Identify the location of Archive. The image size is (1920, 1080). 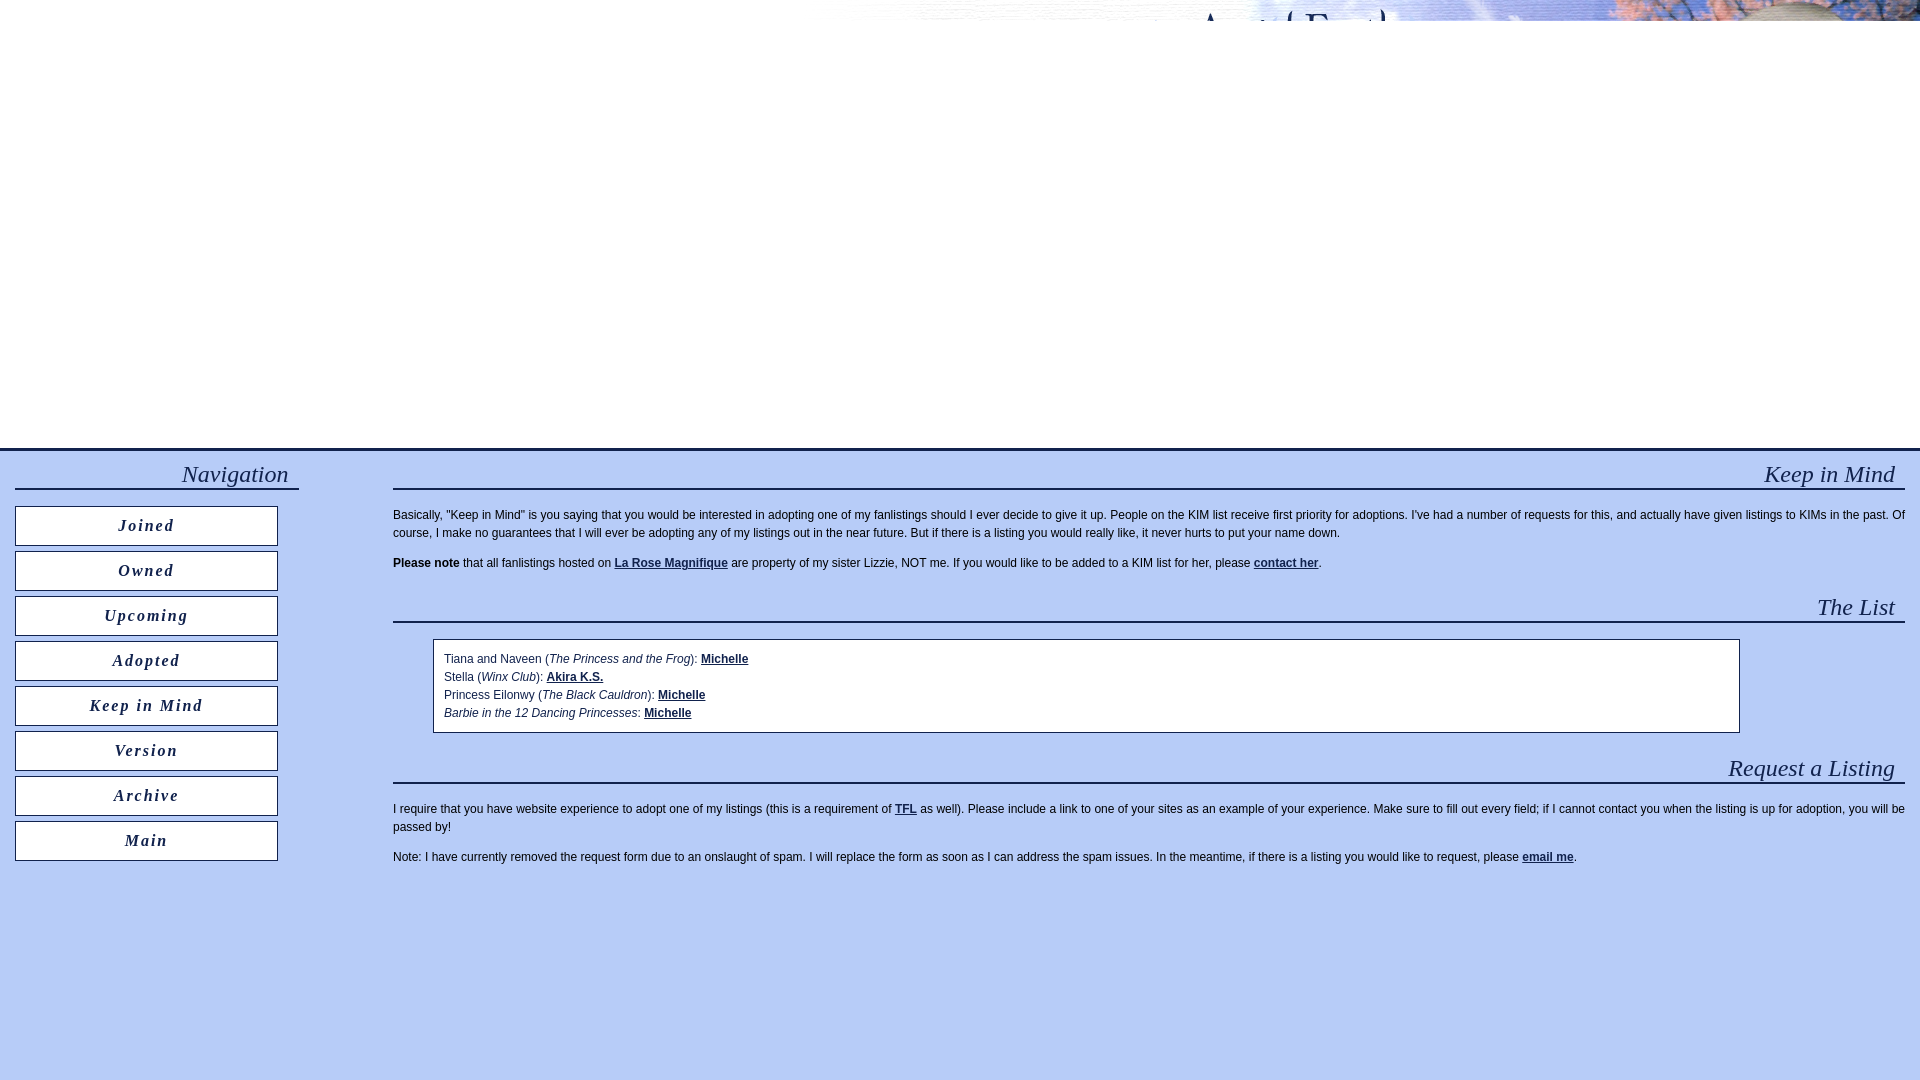
(146, 795).